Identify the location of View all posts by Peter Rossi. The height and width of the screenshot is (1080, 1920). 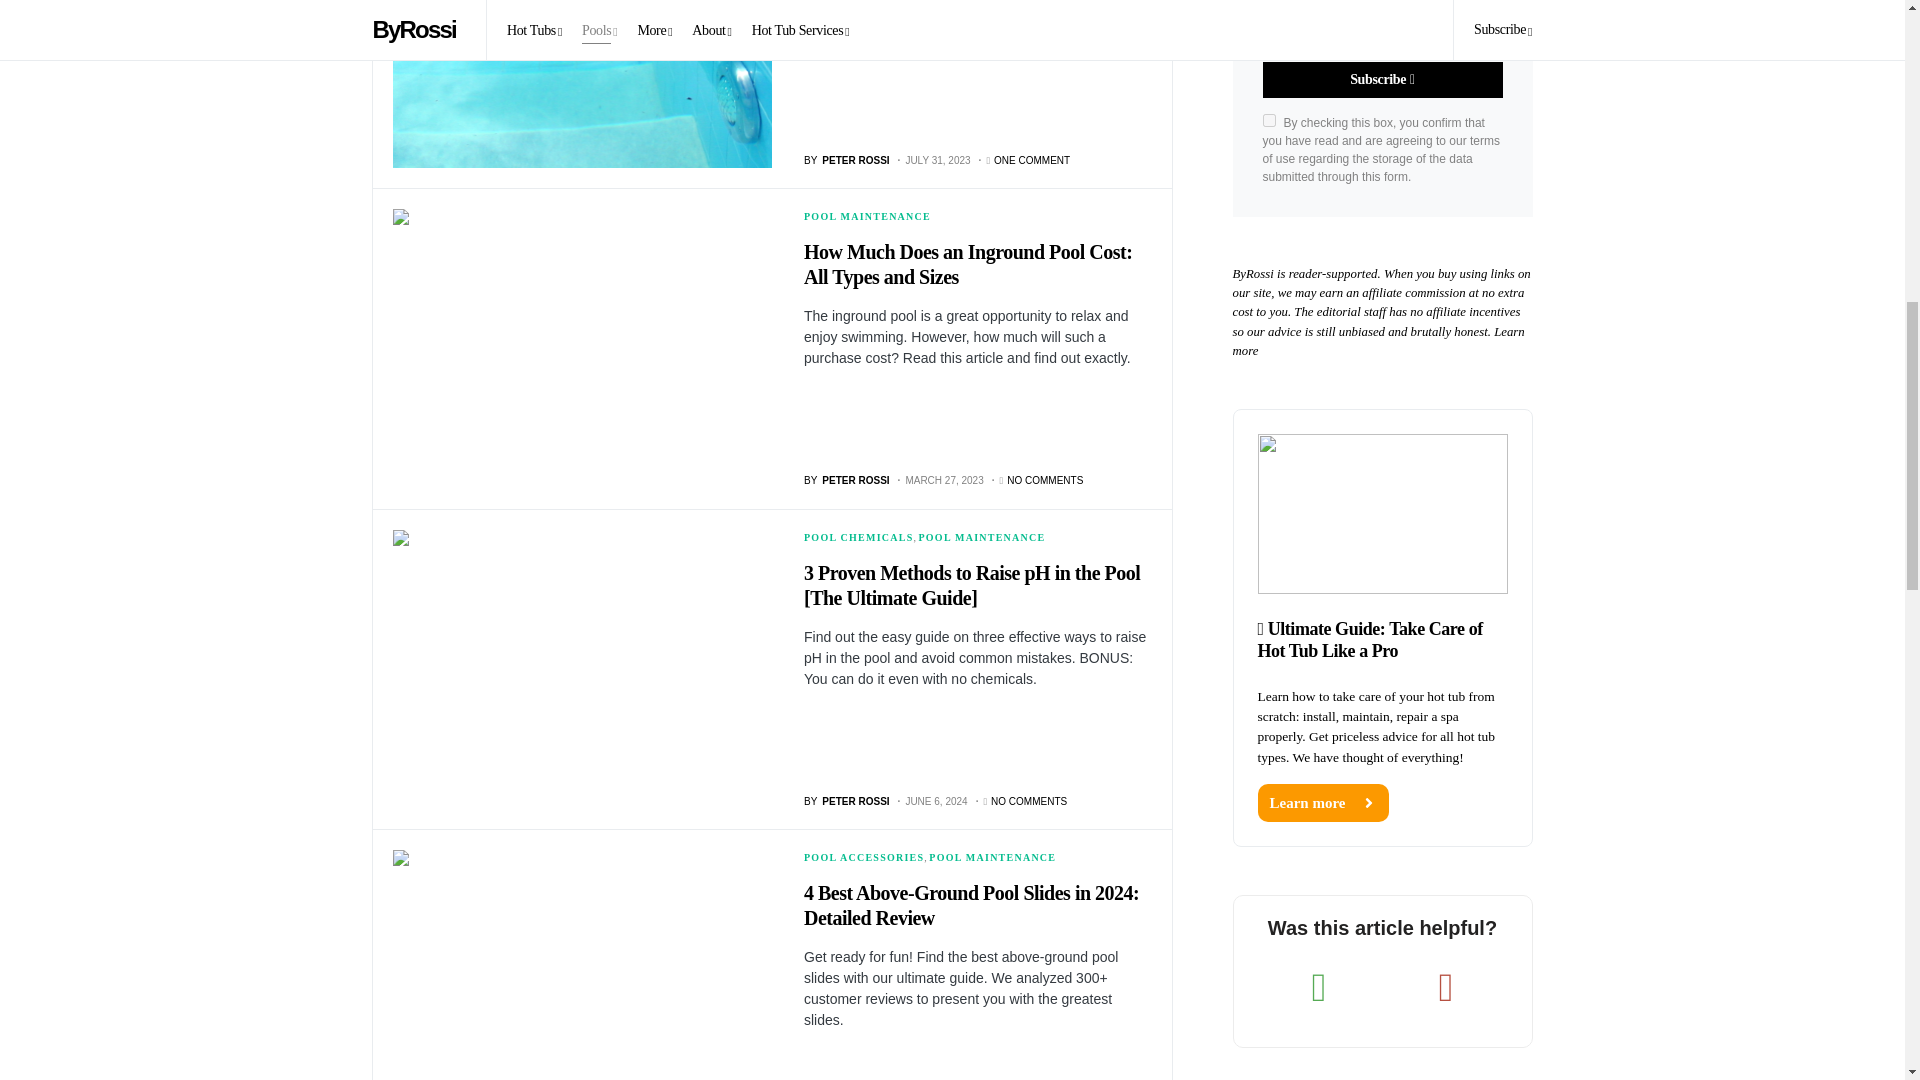
(847, 480).